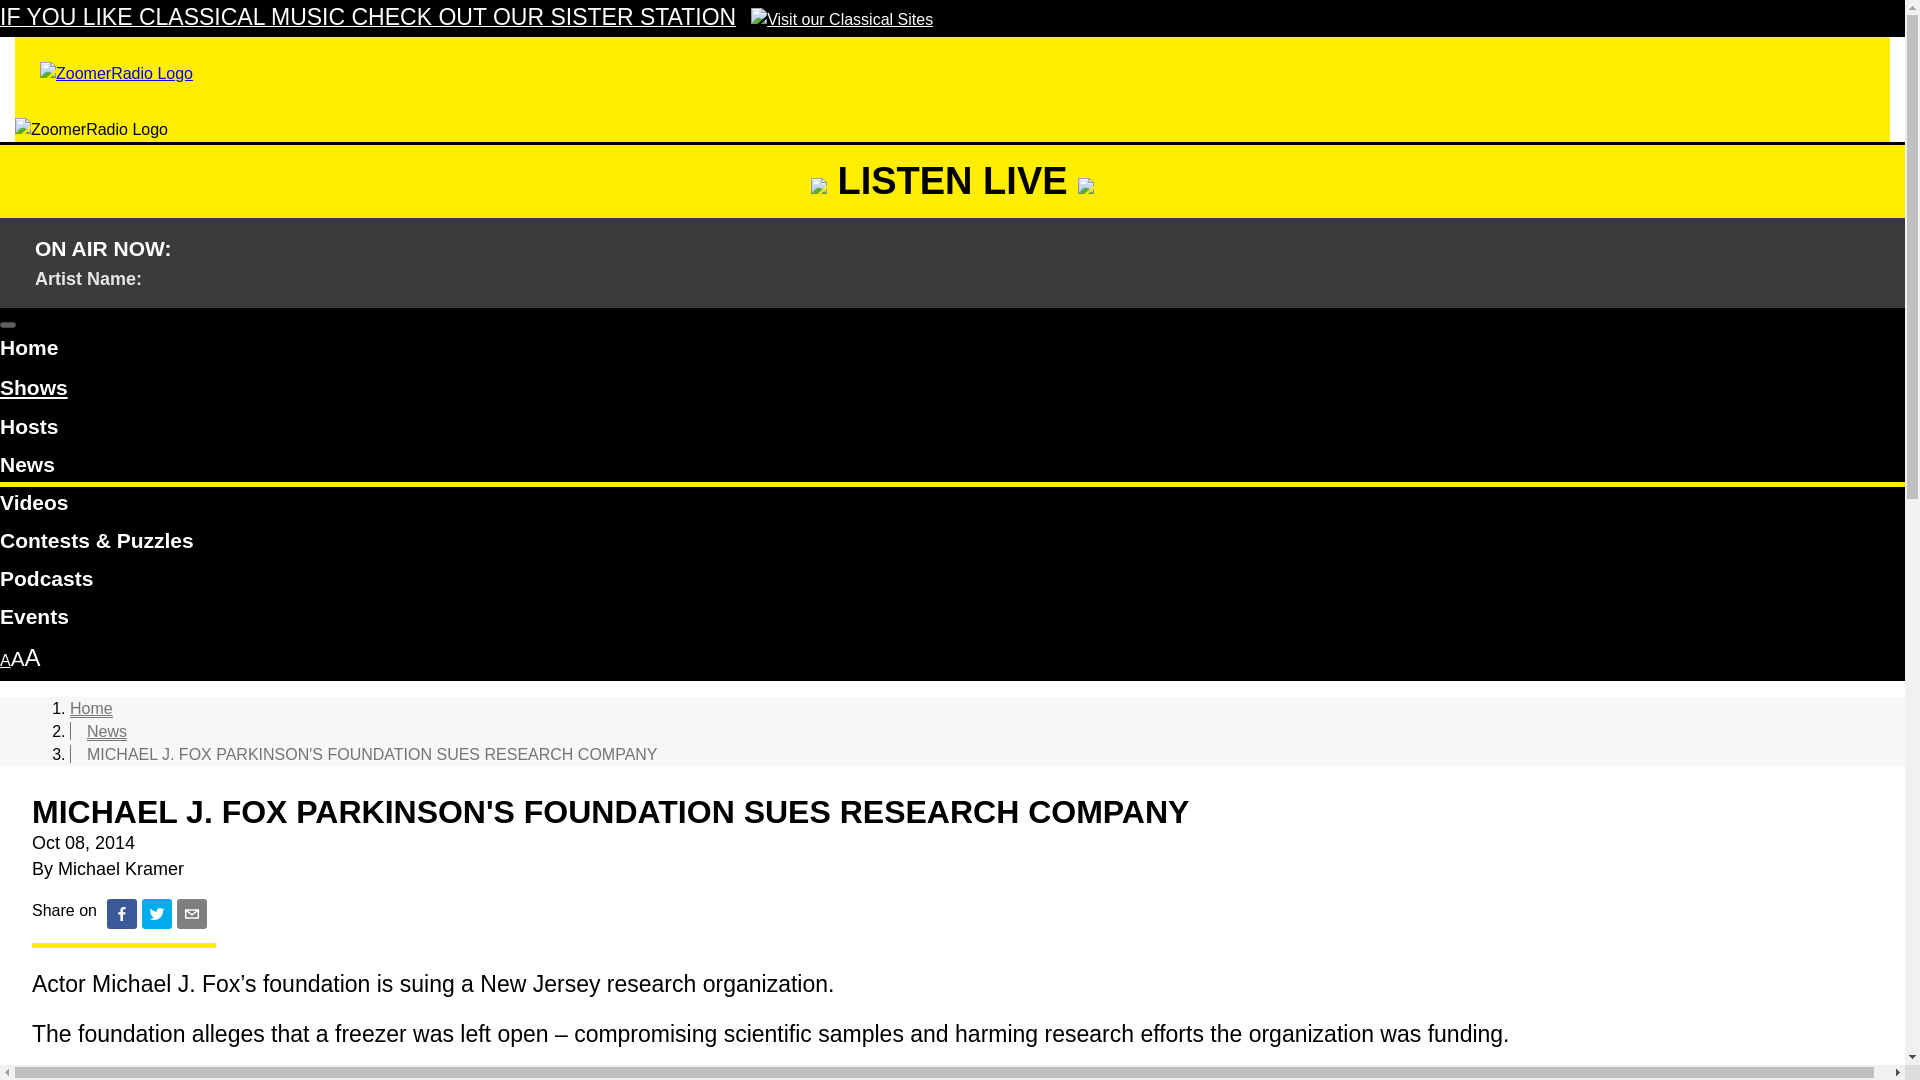 The image size is (1920, 1080). Describe the element at coordinates (34, 388) in the screenshot. I see `Shows` at that location.